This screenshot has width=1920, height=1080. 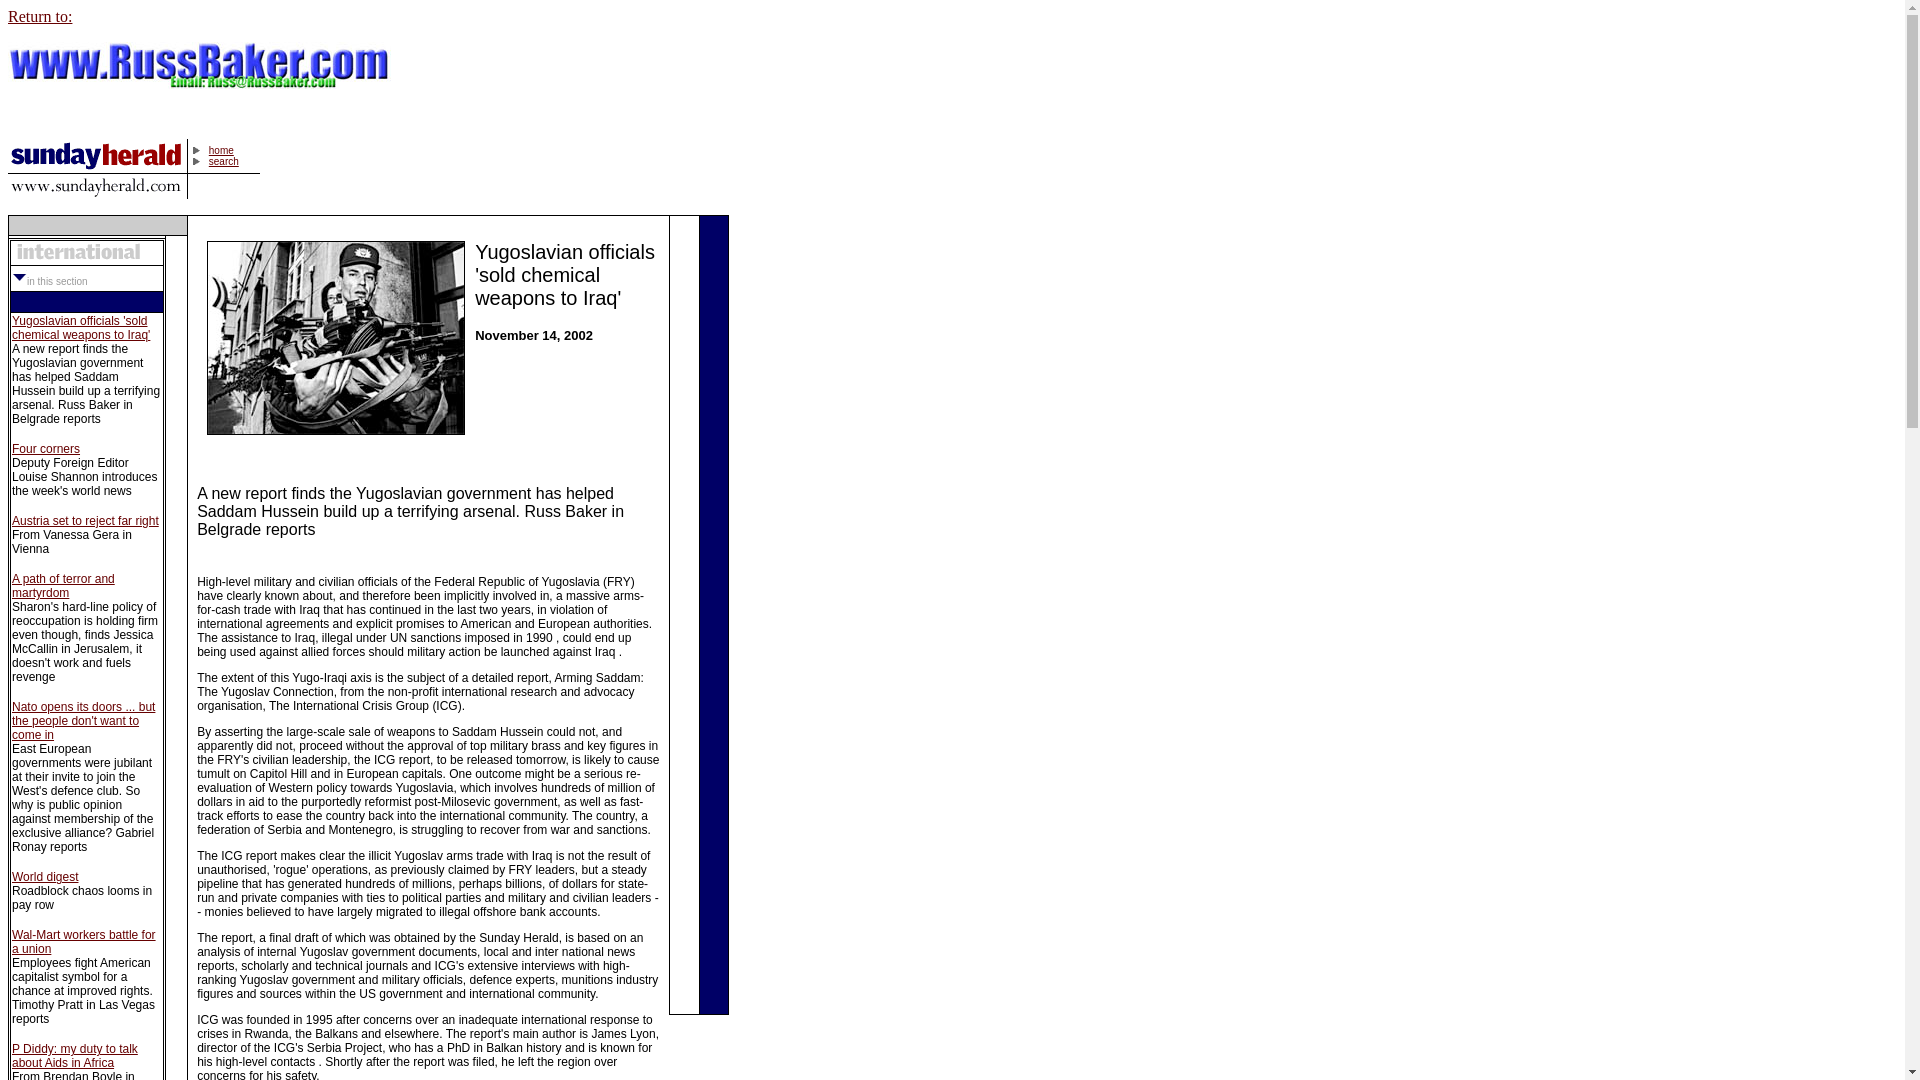 I want to click on Click to view the text of this story, so click(x=74, y=1056).